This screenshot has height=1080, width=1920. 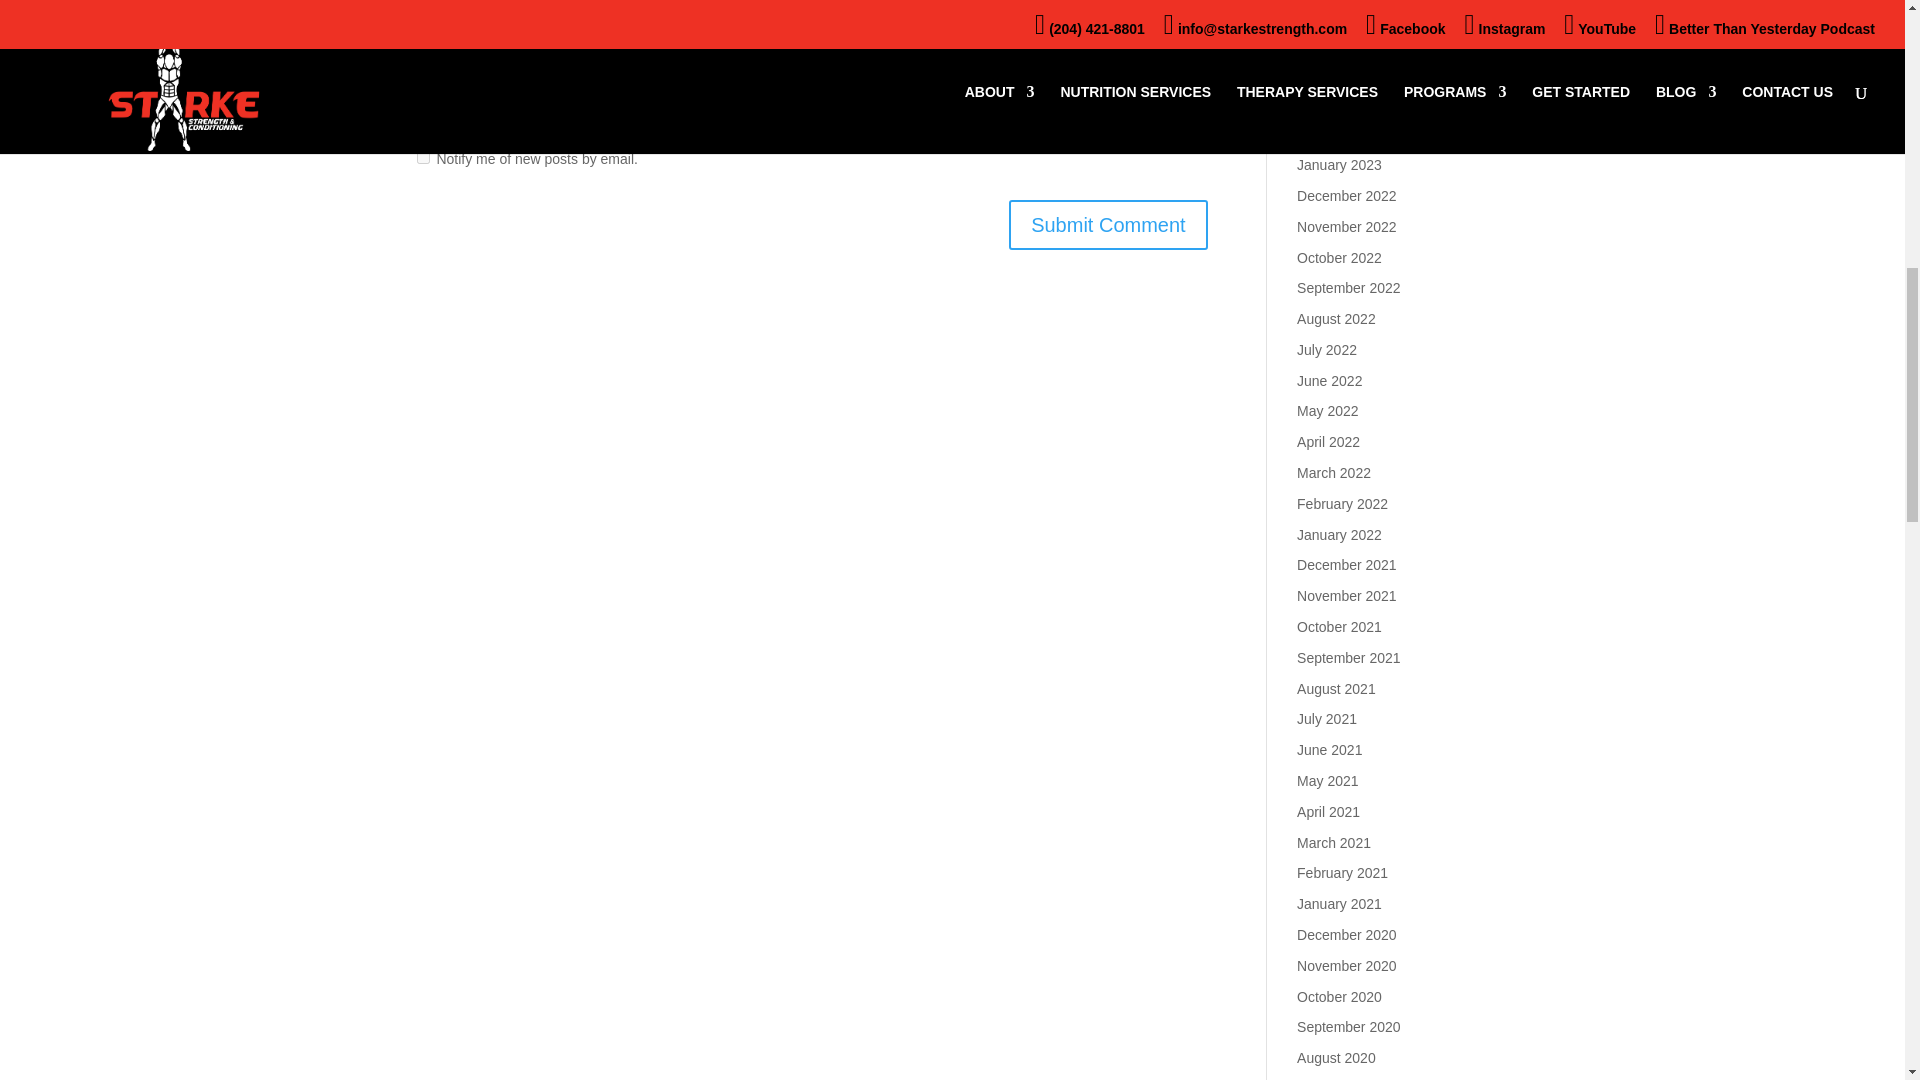 What do you see at coordinates (422, 106) in the screenshot?
I see `subscribe` at bounding box center [422, 106].